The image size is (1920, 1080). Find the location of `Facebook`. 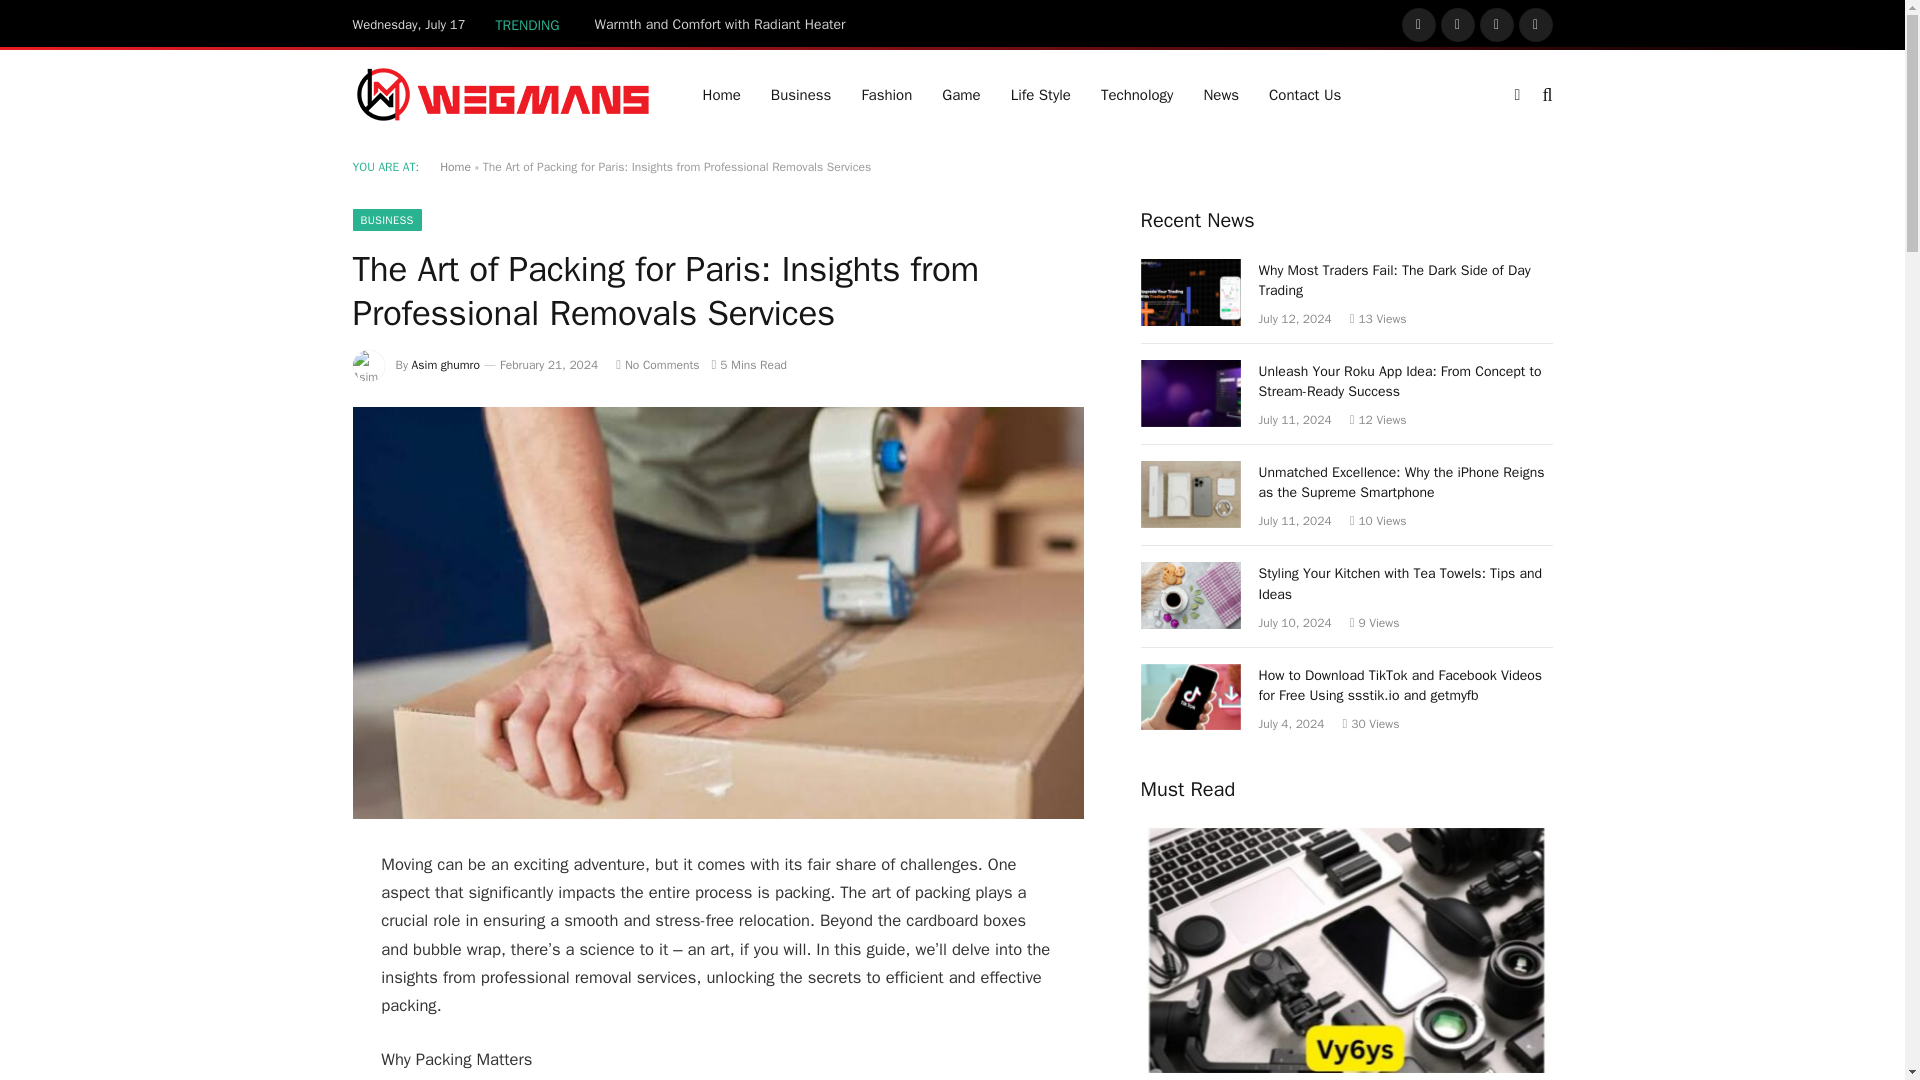

Facebook is located at coordinates (1418, 24).